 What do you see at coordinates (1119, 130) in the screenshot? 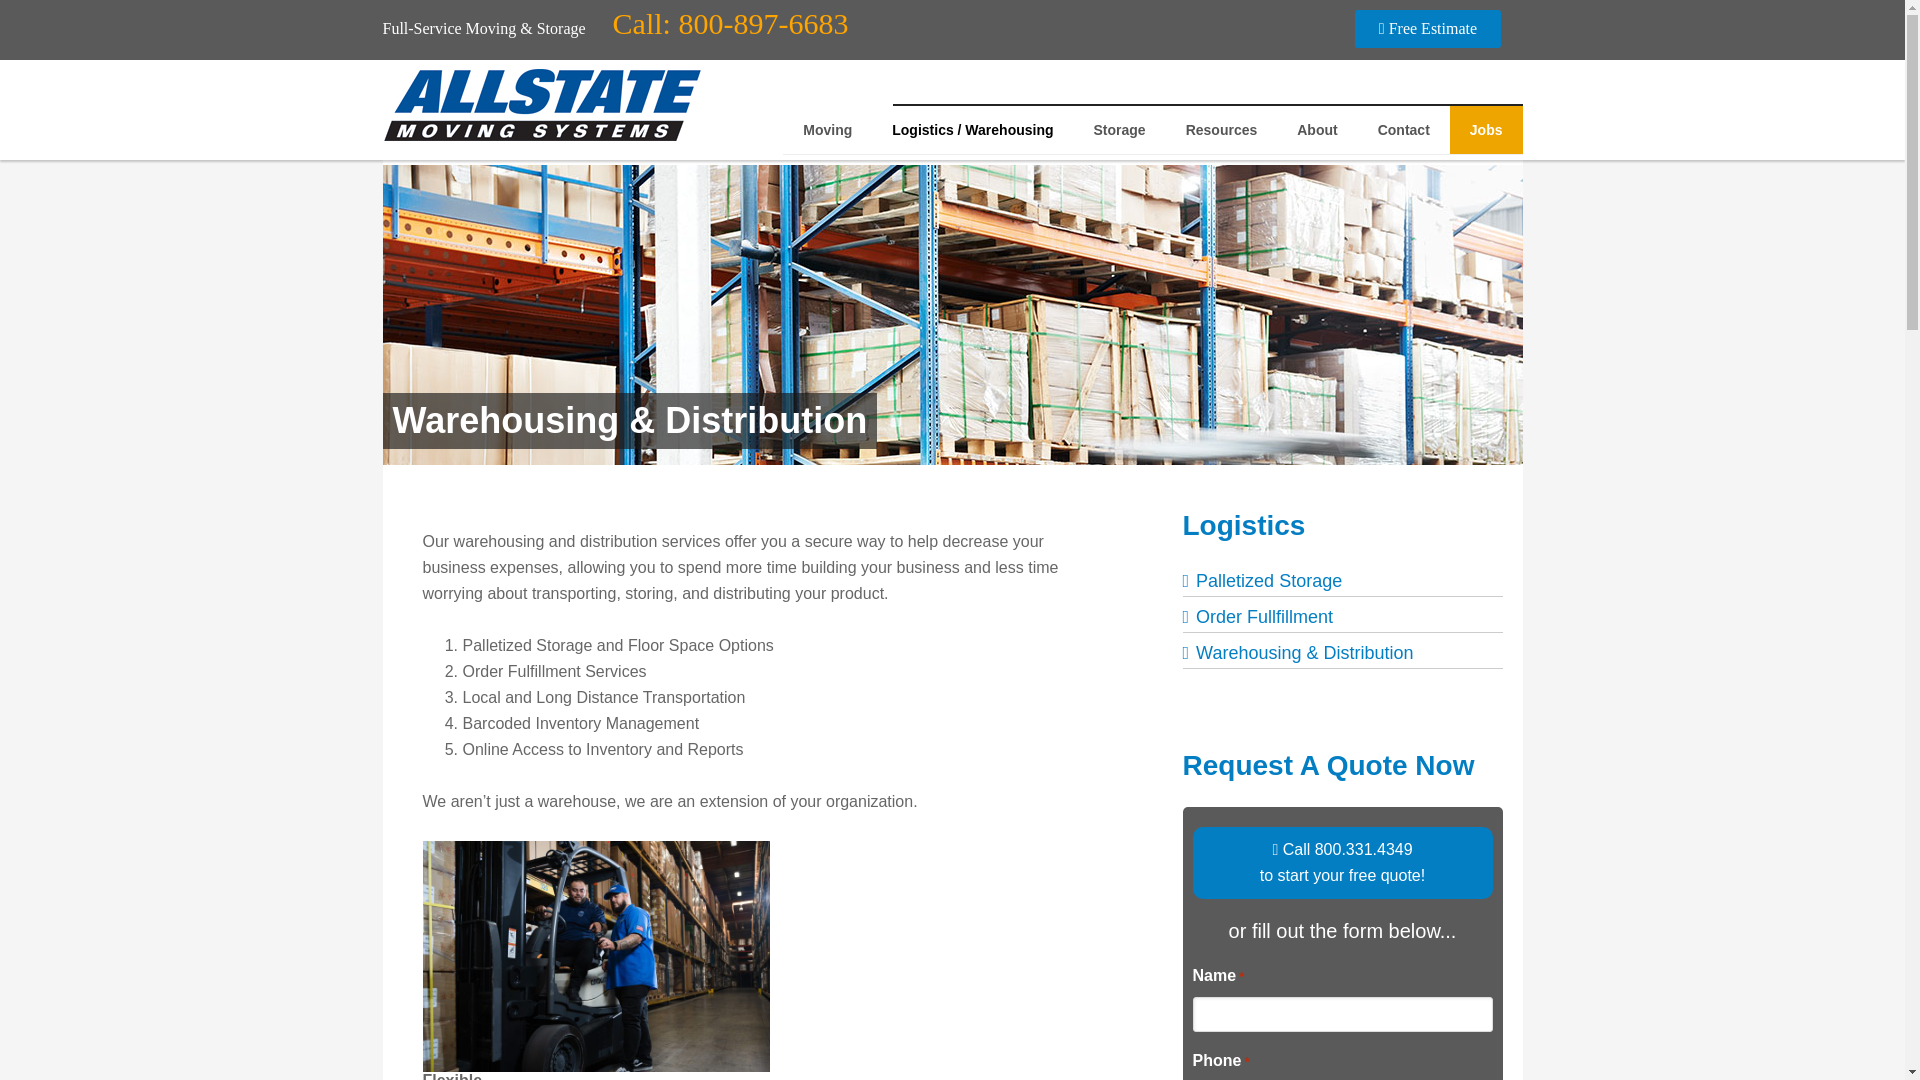
I see `Storage` at bounding box center [1119, 130].